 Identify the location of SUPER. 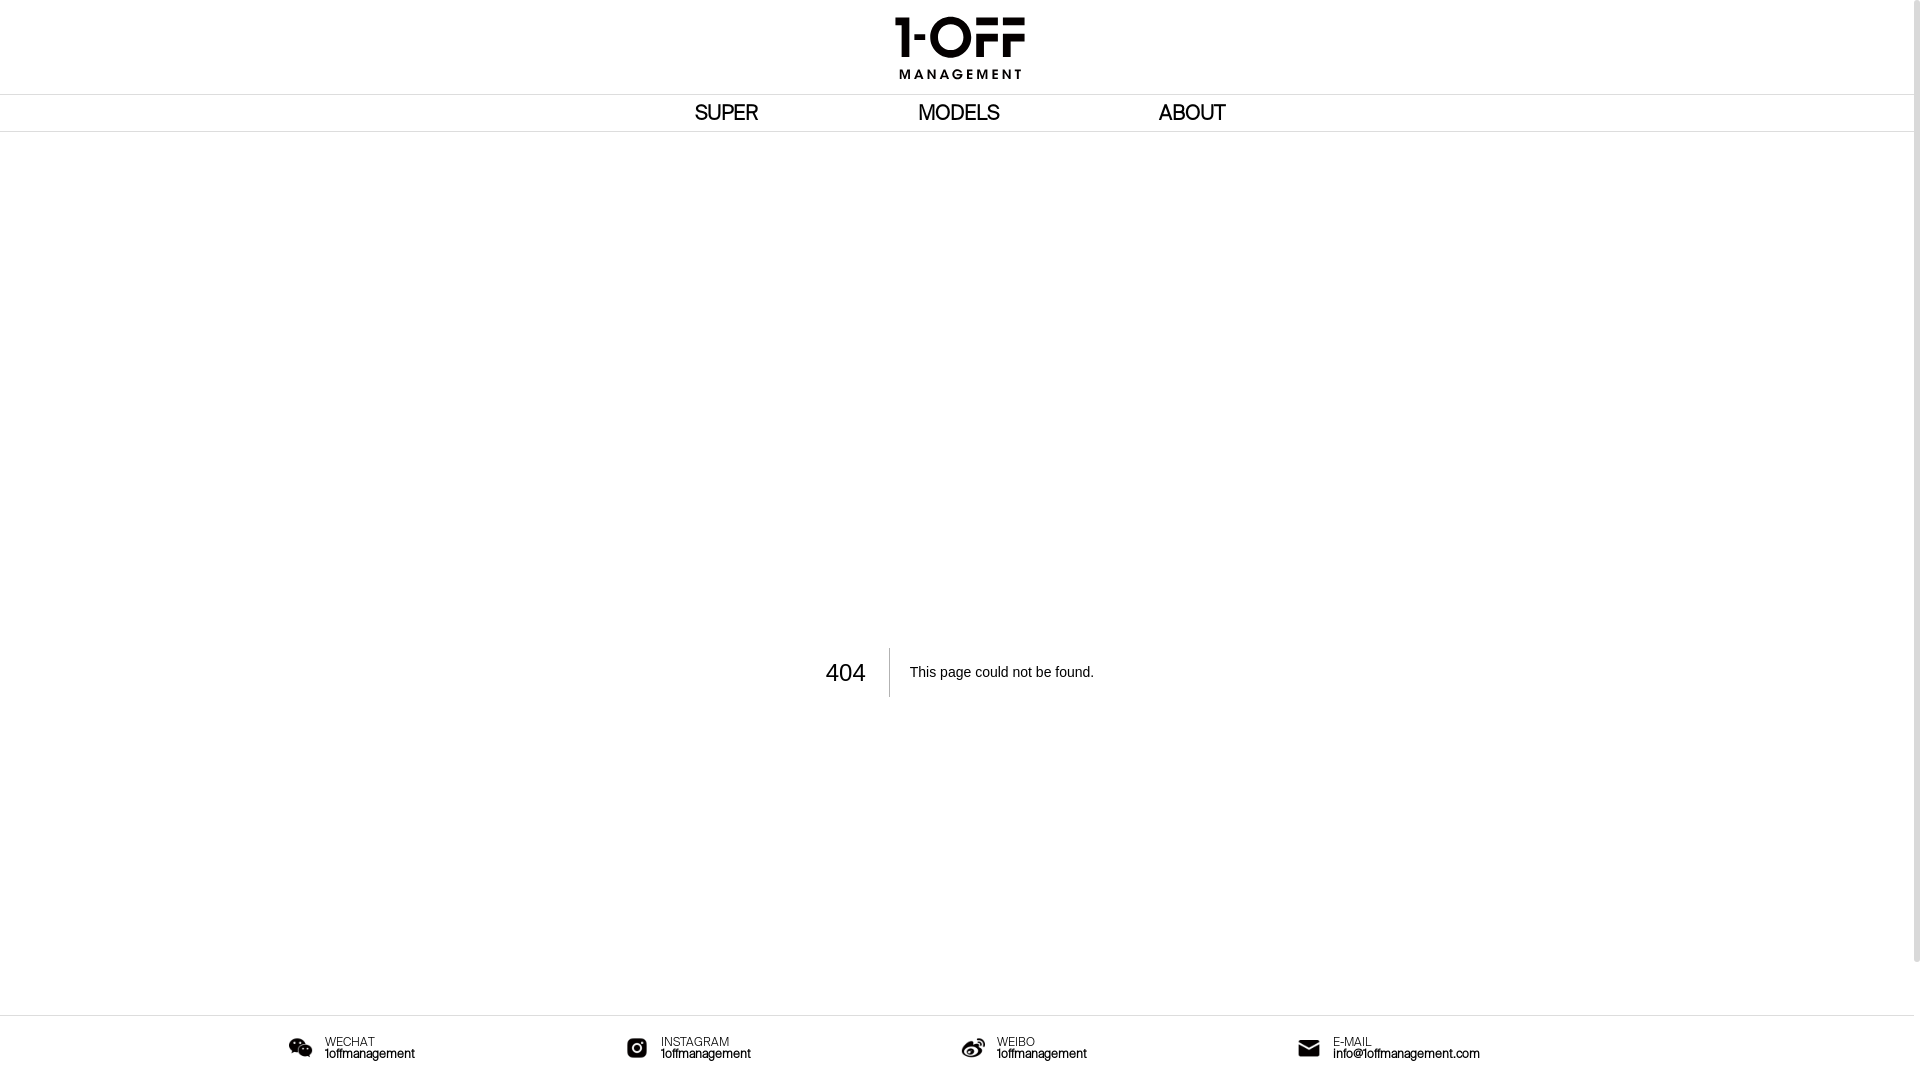
(726, 113).